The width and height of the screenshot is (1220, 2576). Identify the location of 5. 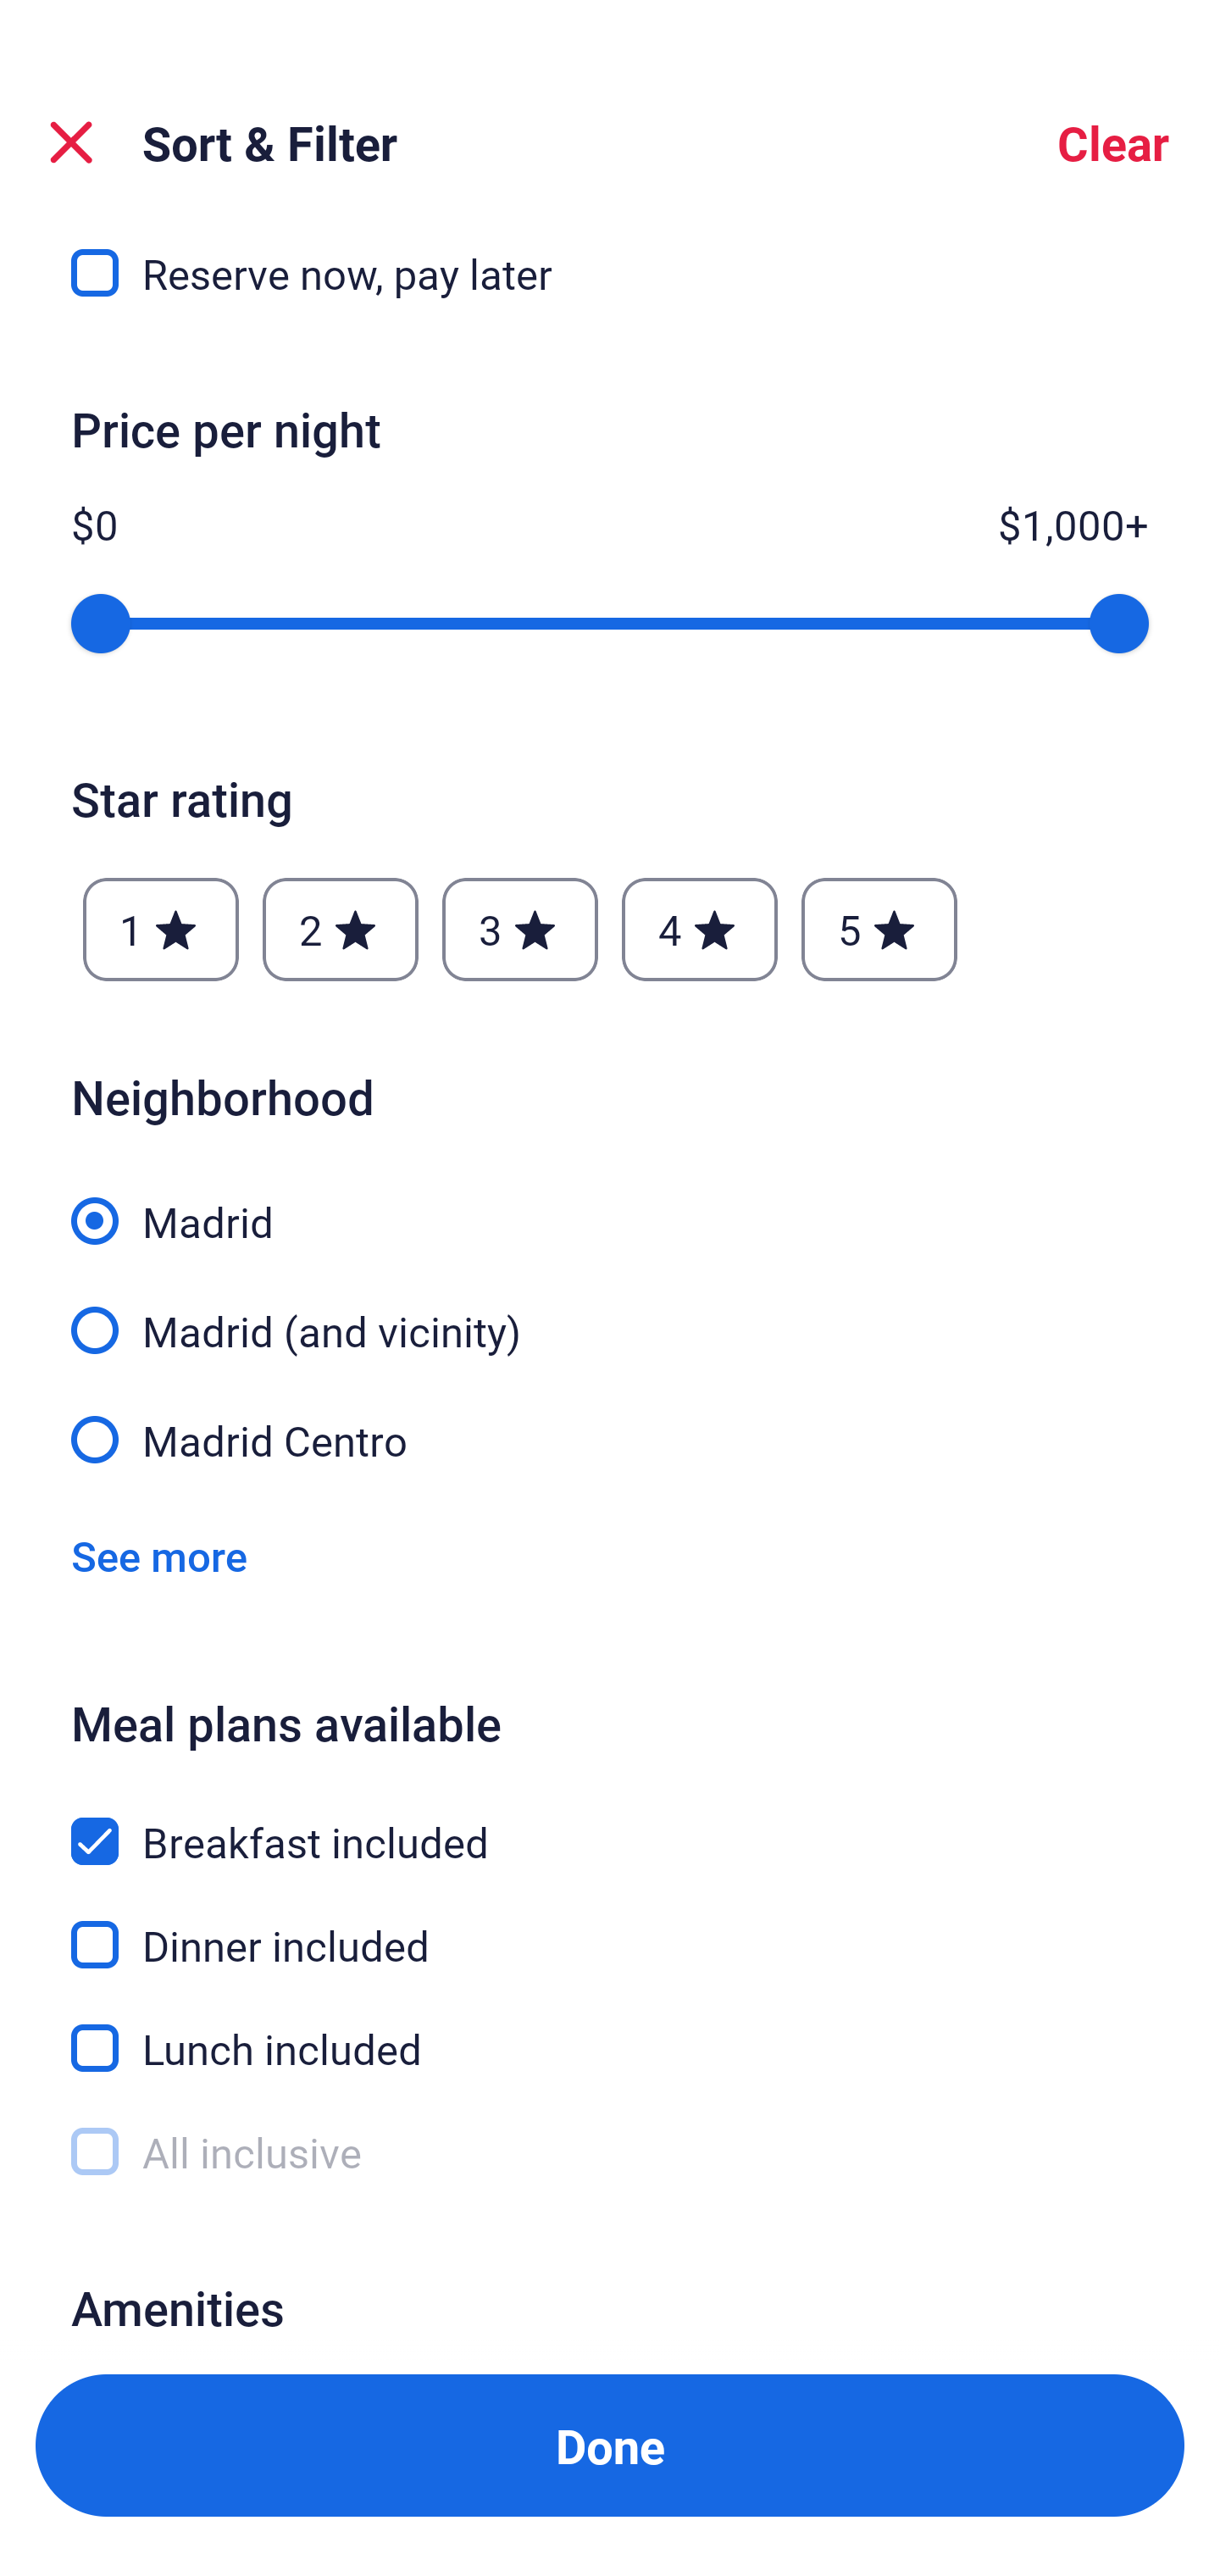
(879, 929).